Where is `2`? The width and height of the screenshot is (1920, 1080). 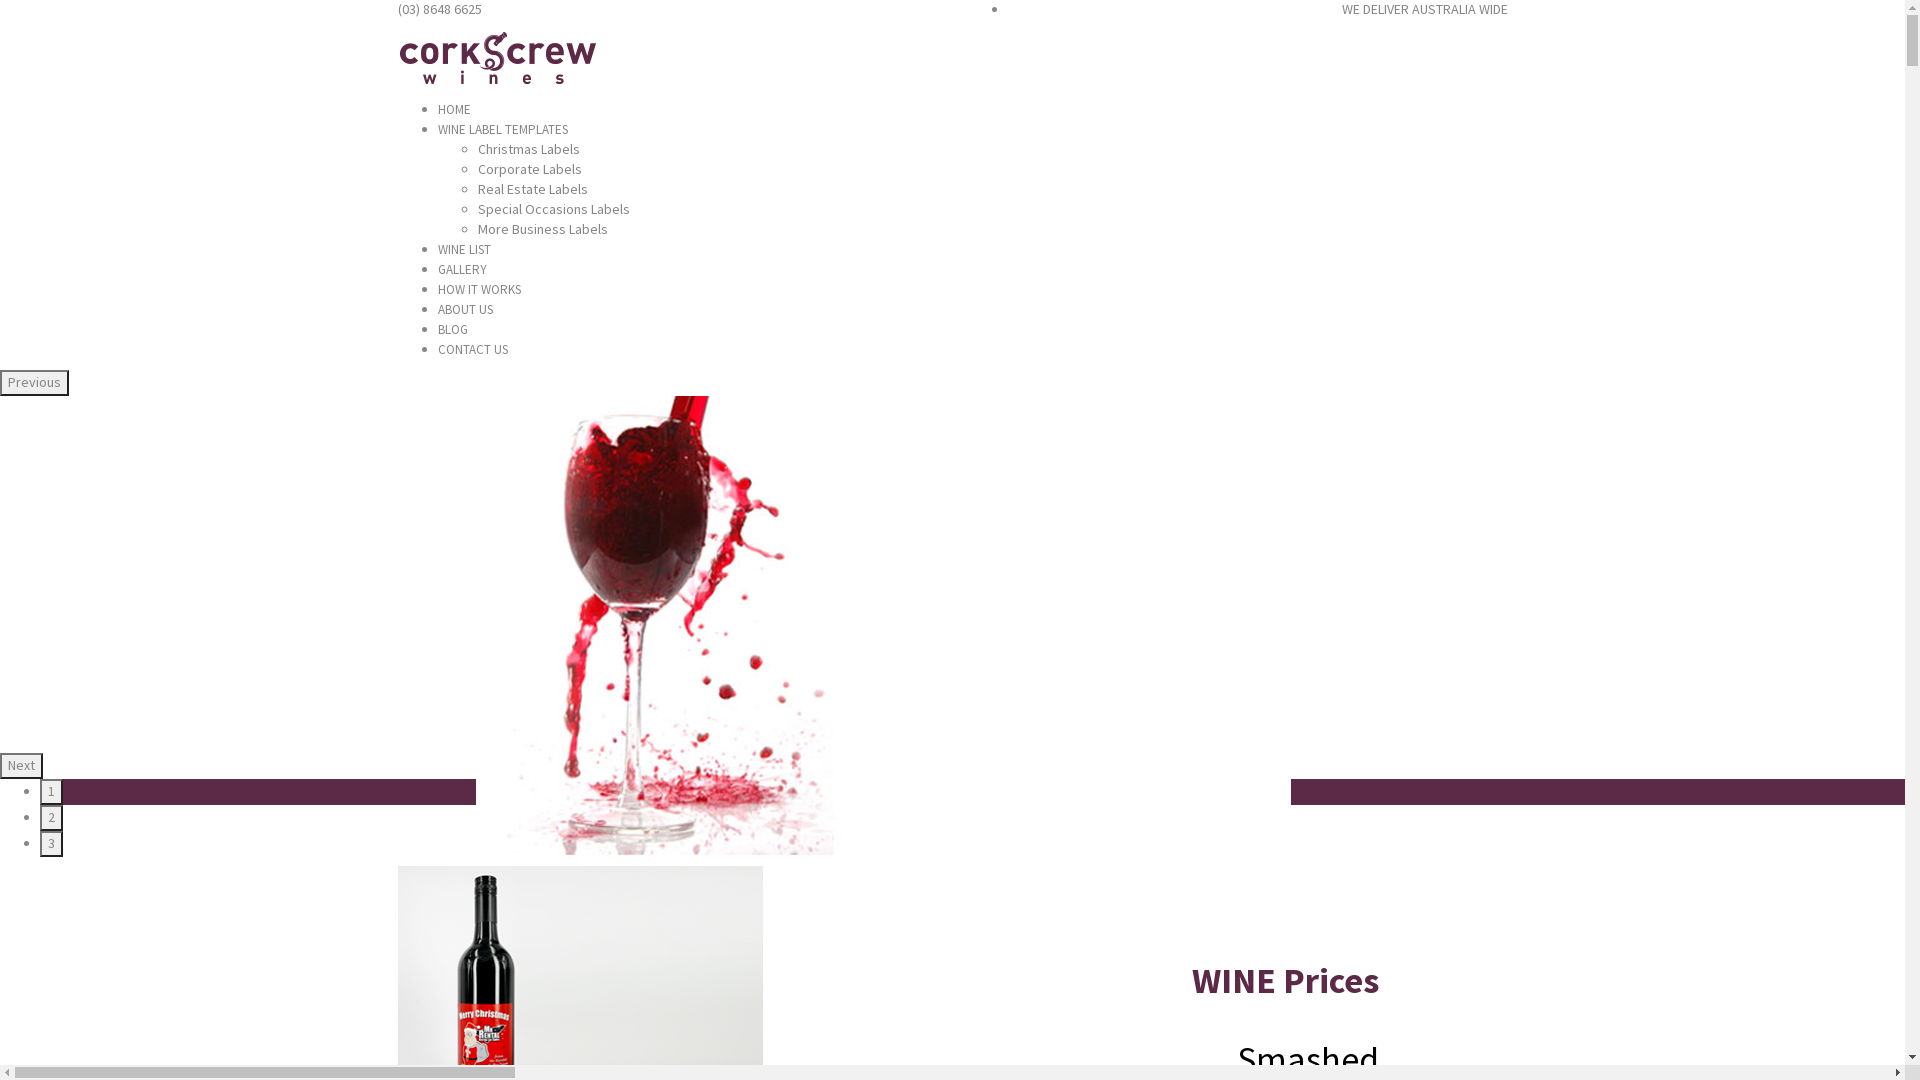 2 is located at coordinates (52, 818).